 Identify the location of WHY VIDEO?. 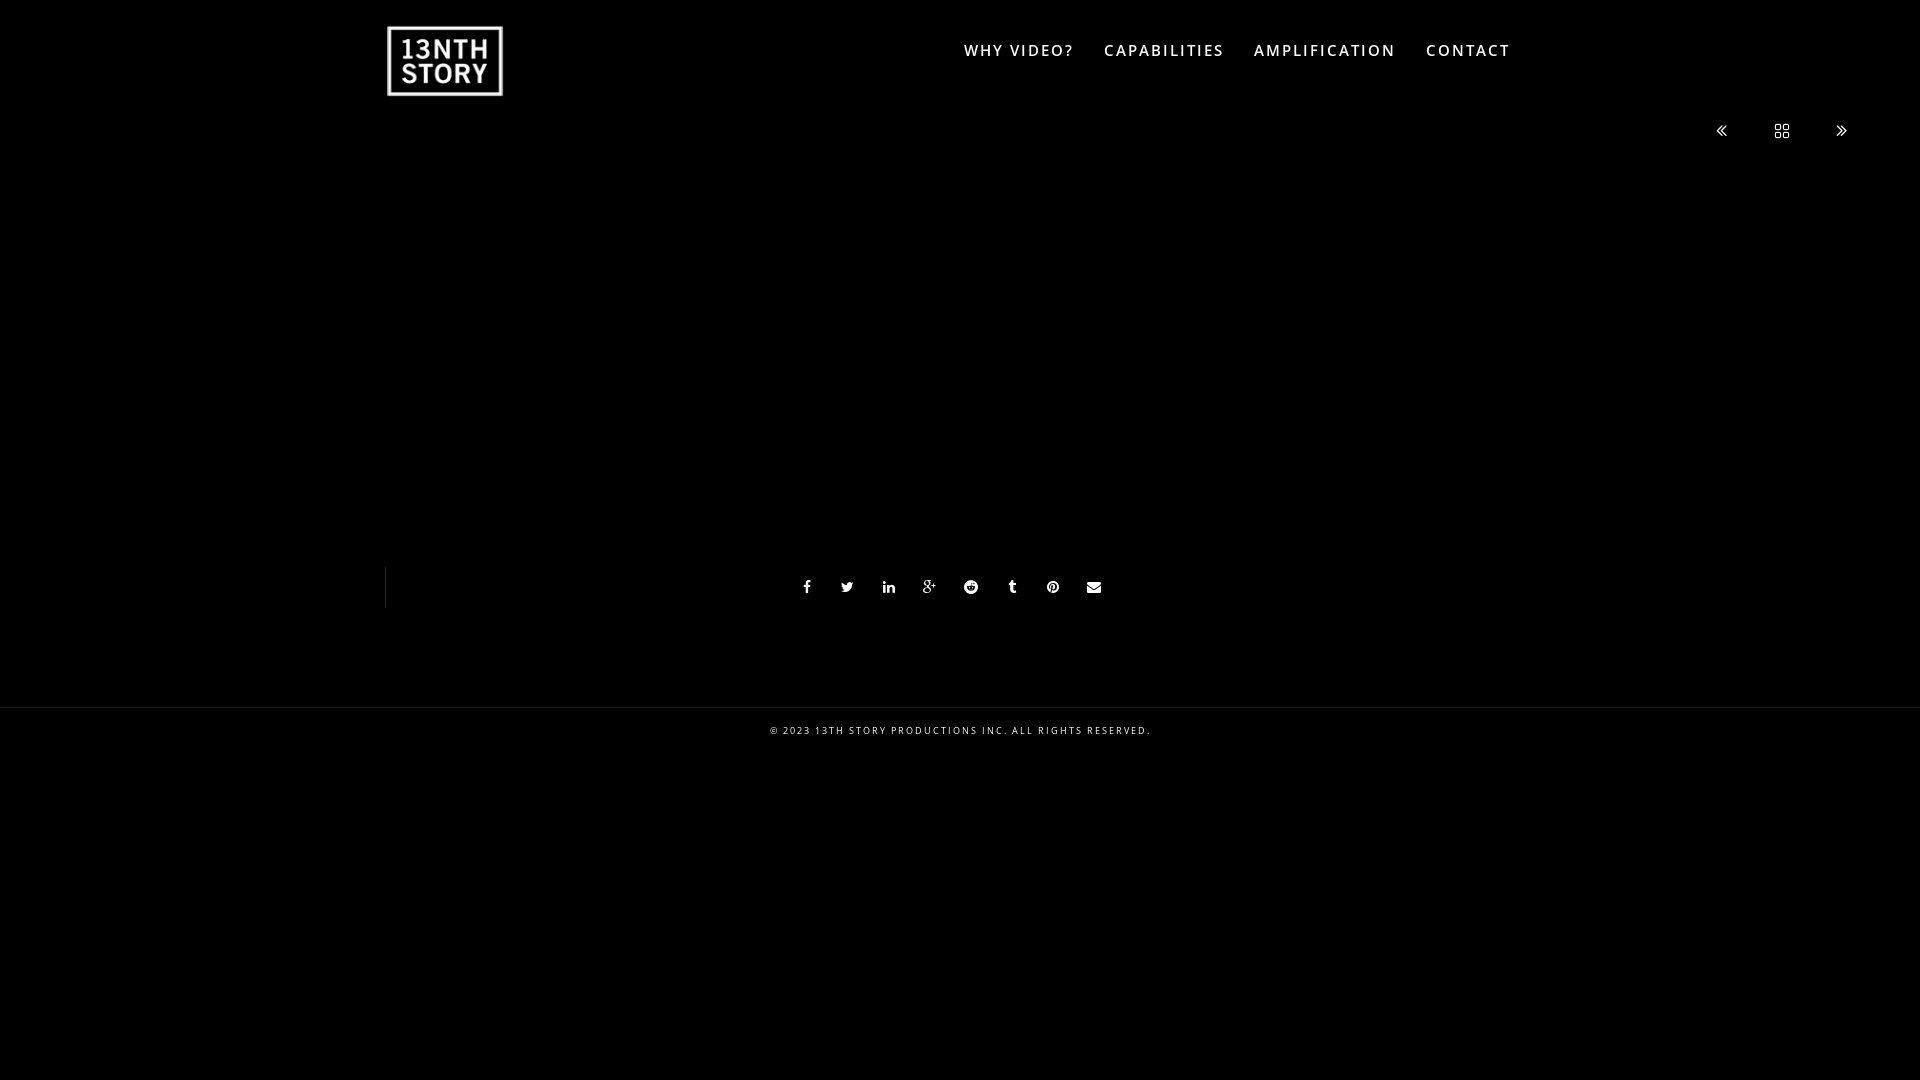
(1019, 50).